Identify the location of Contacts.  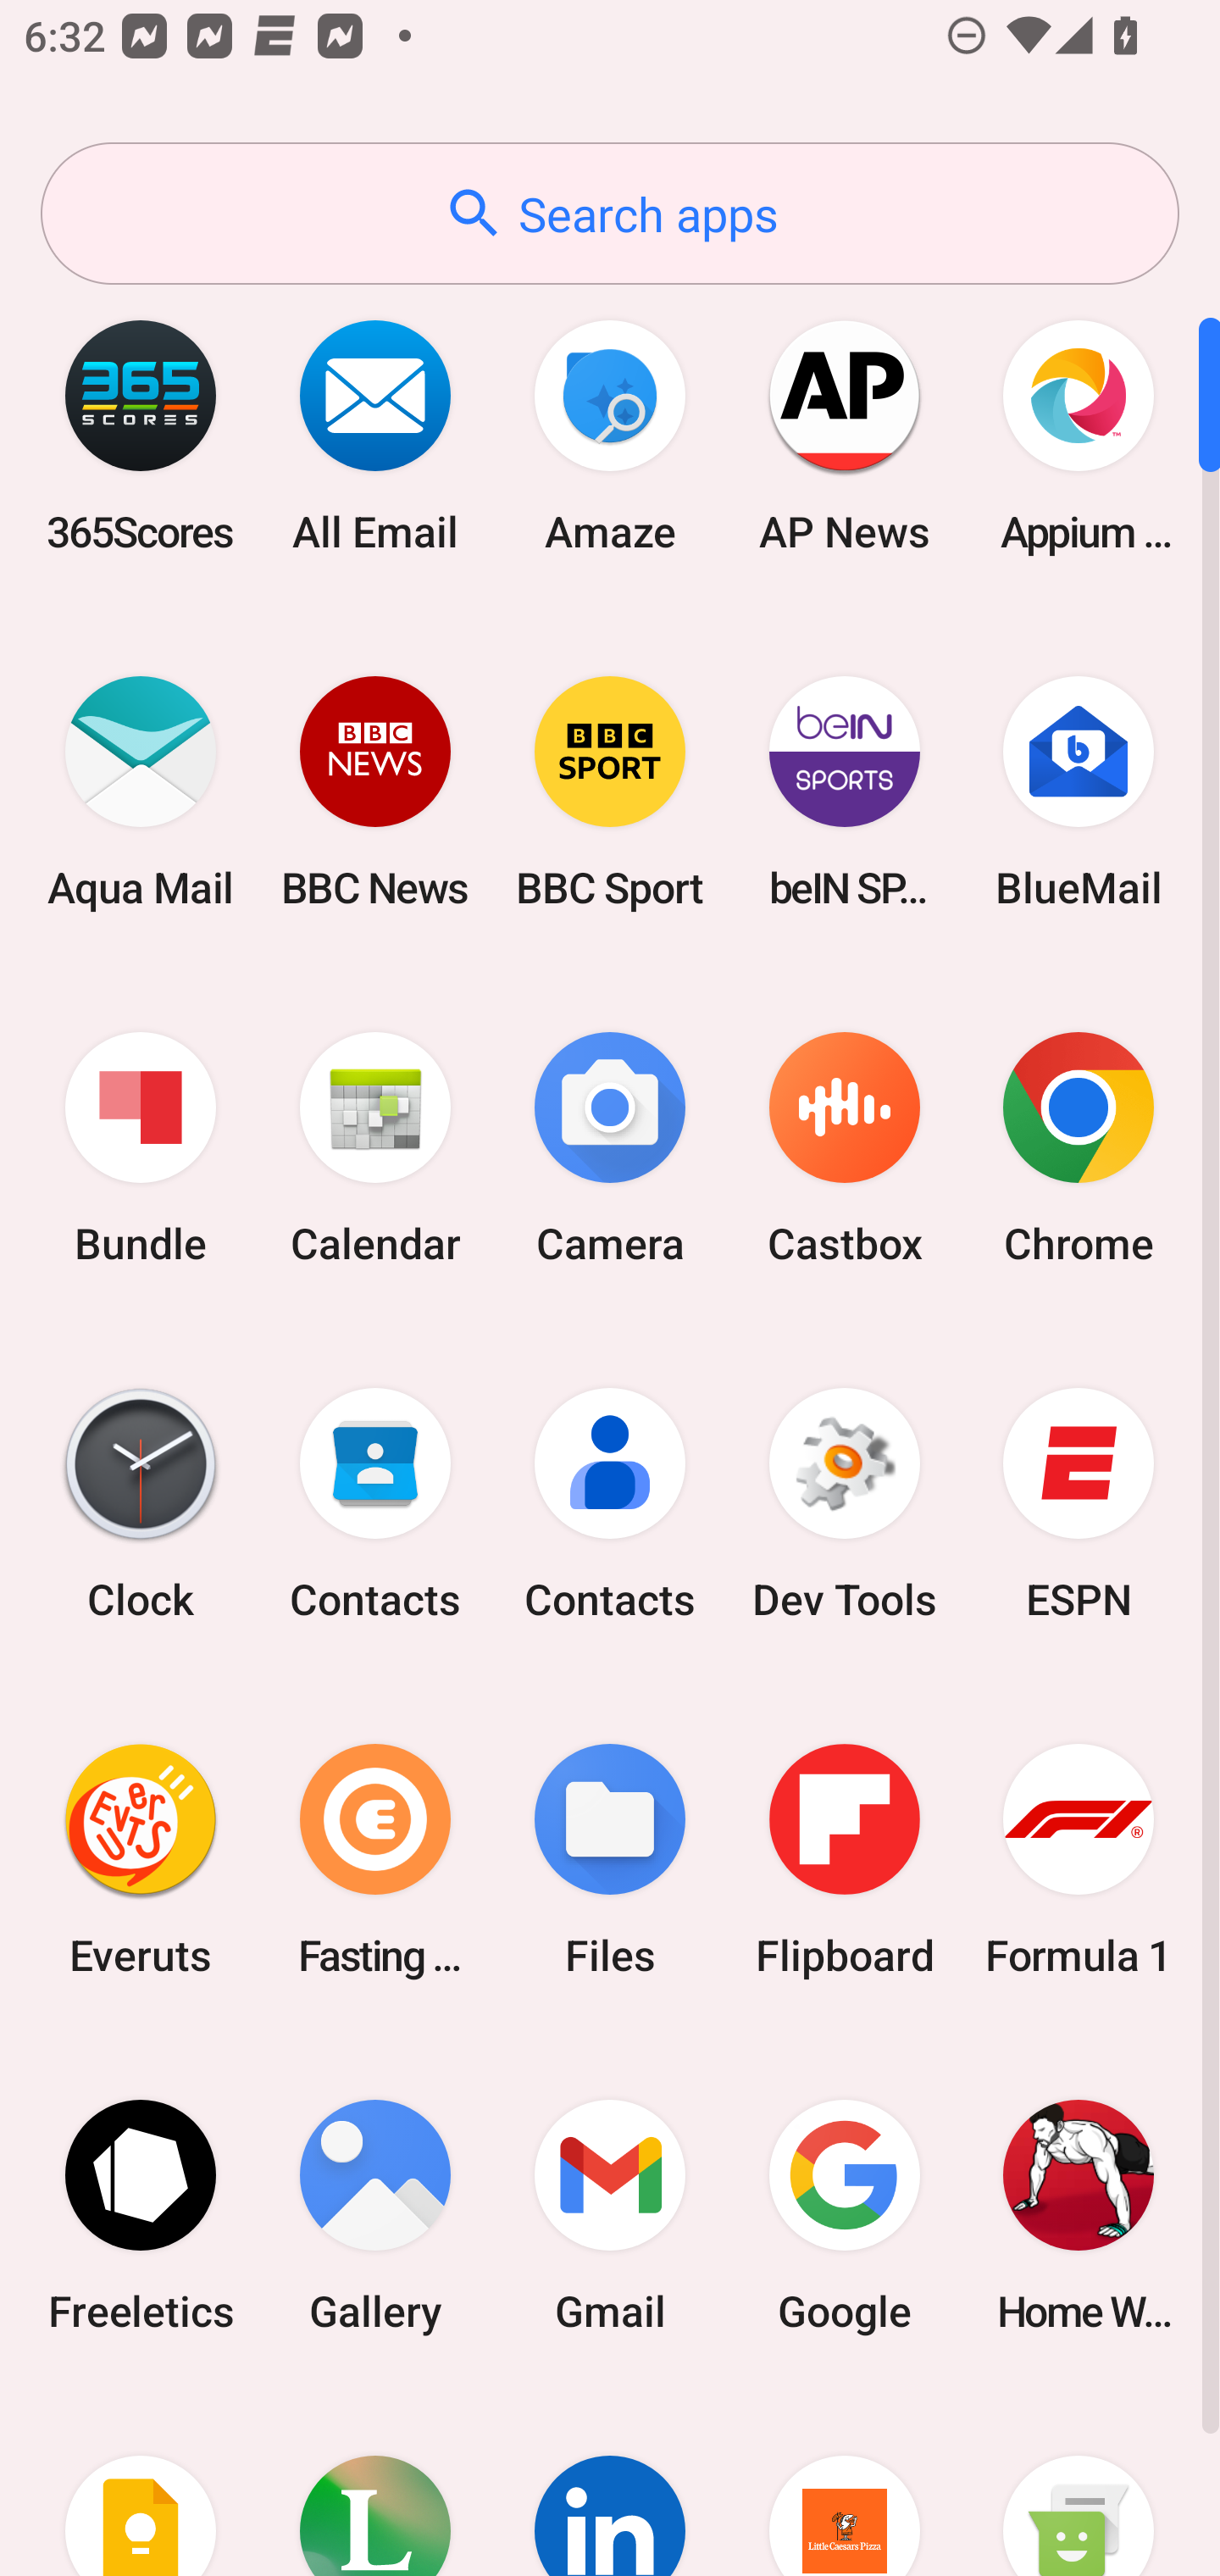
(375, 1504).